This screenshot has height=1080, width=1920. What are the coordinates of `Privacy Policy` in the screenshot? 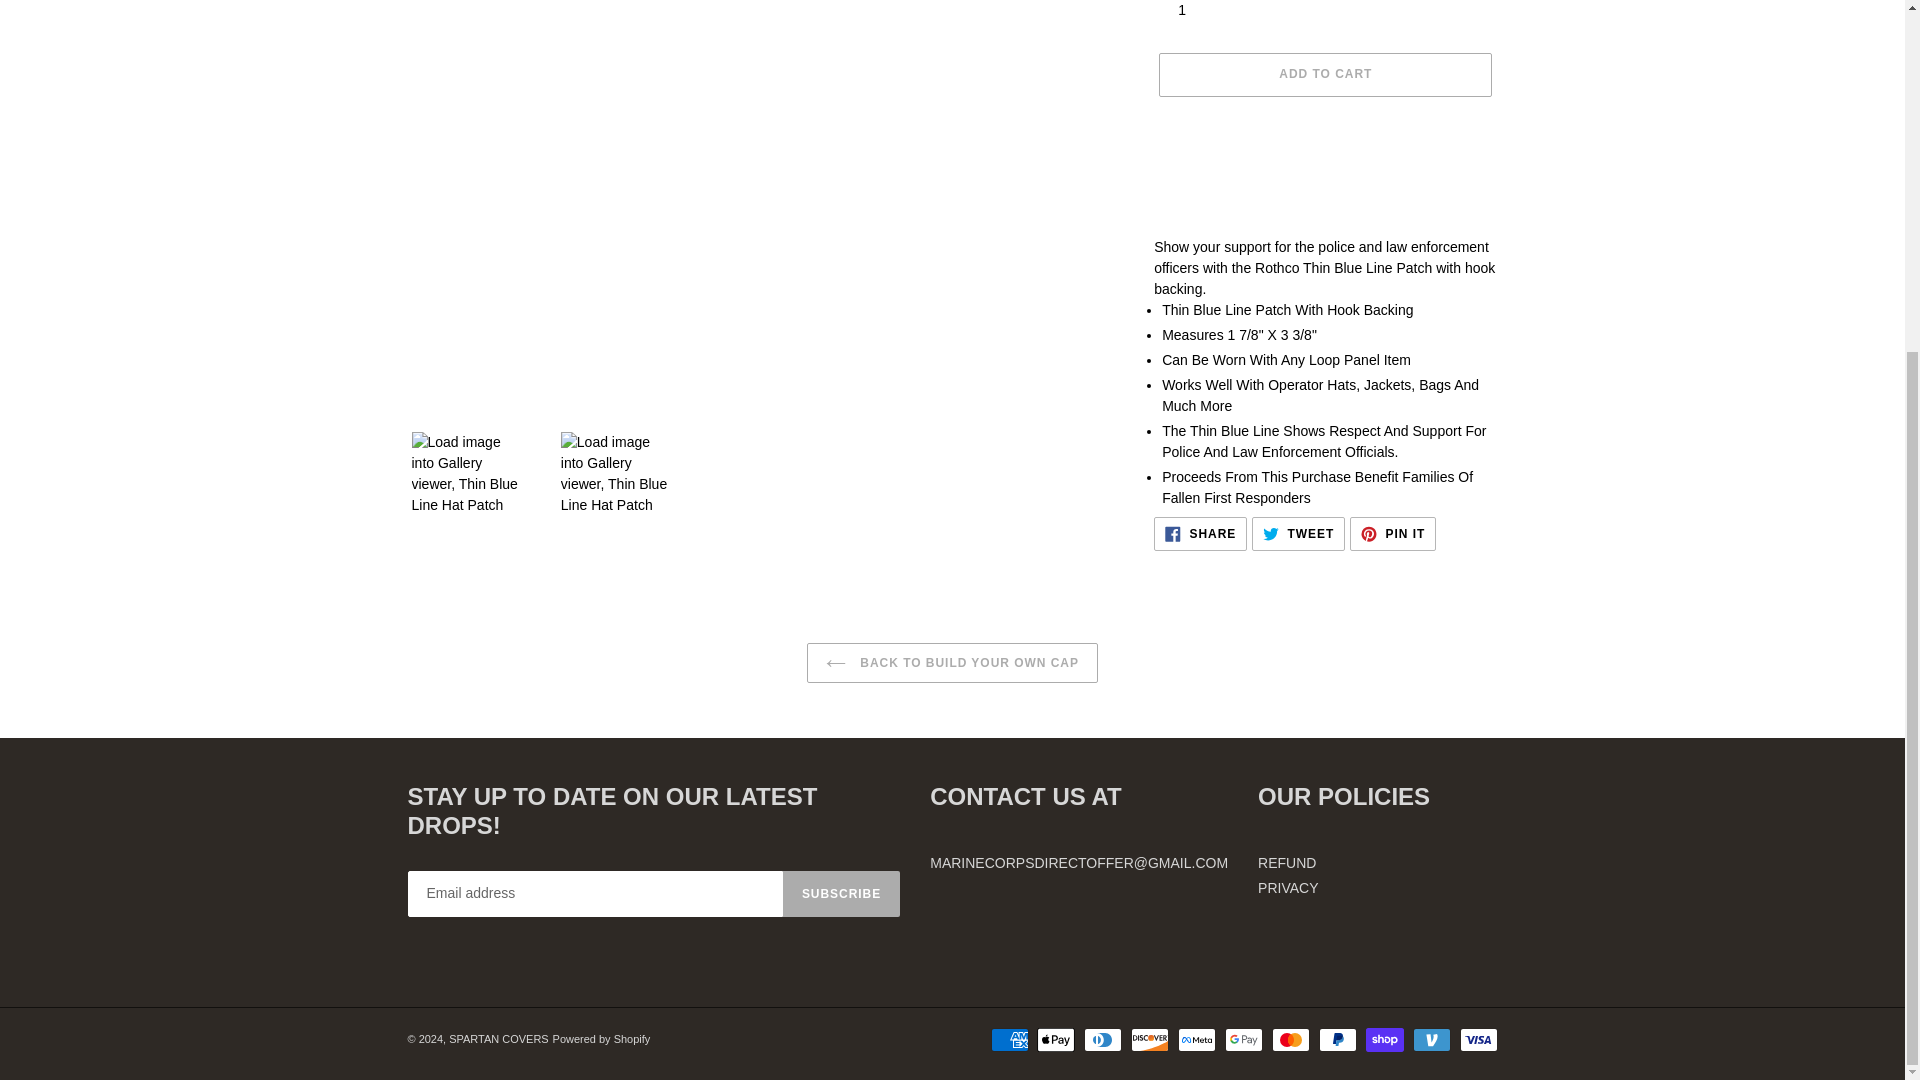 It's located at (1298, 534).